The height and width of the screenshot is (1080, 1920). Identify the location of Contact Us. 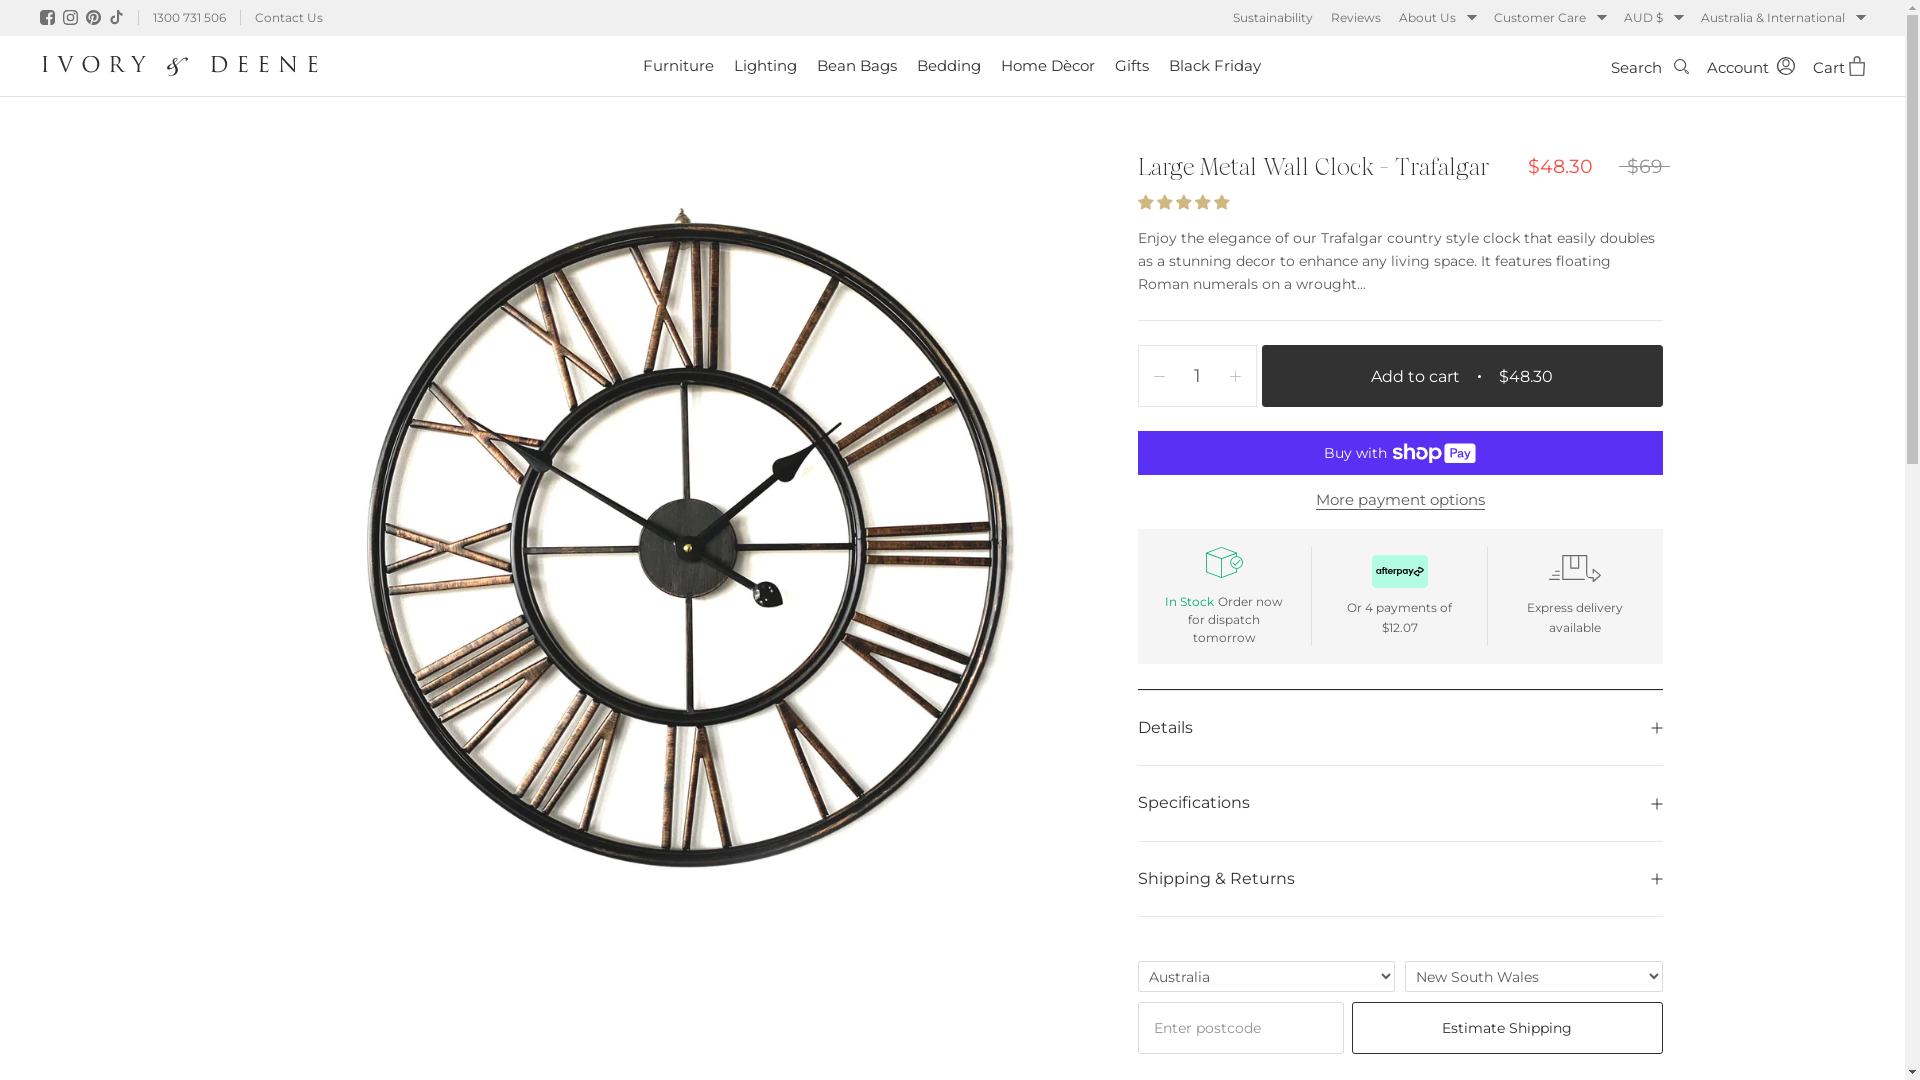
(288, 18).